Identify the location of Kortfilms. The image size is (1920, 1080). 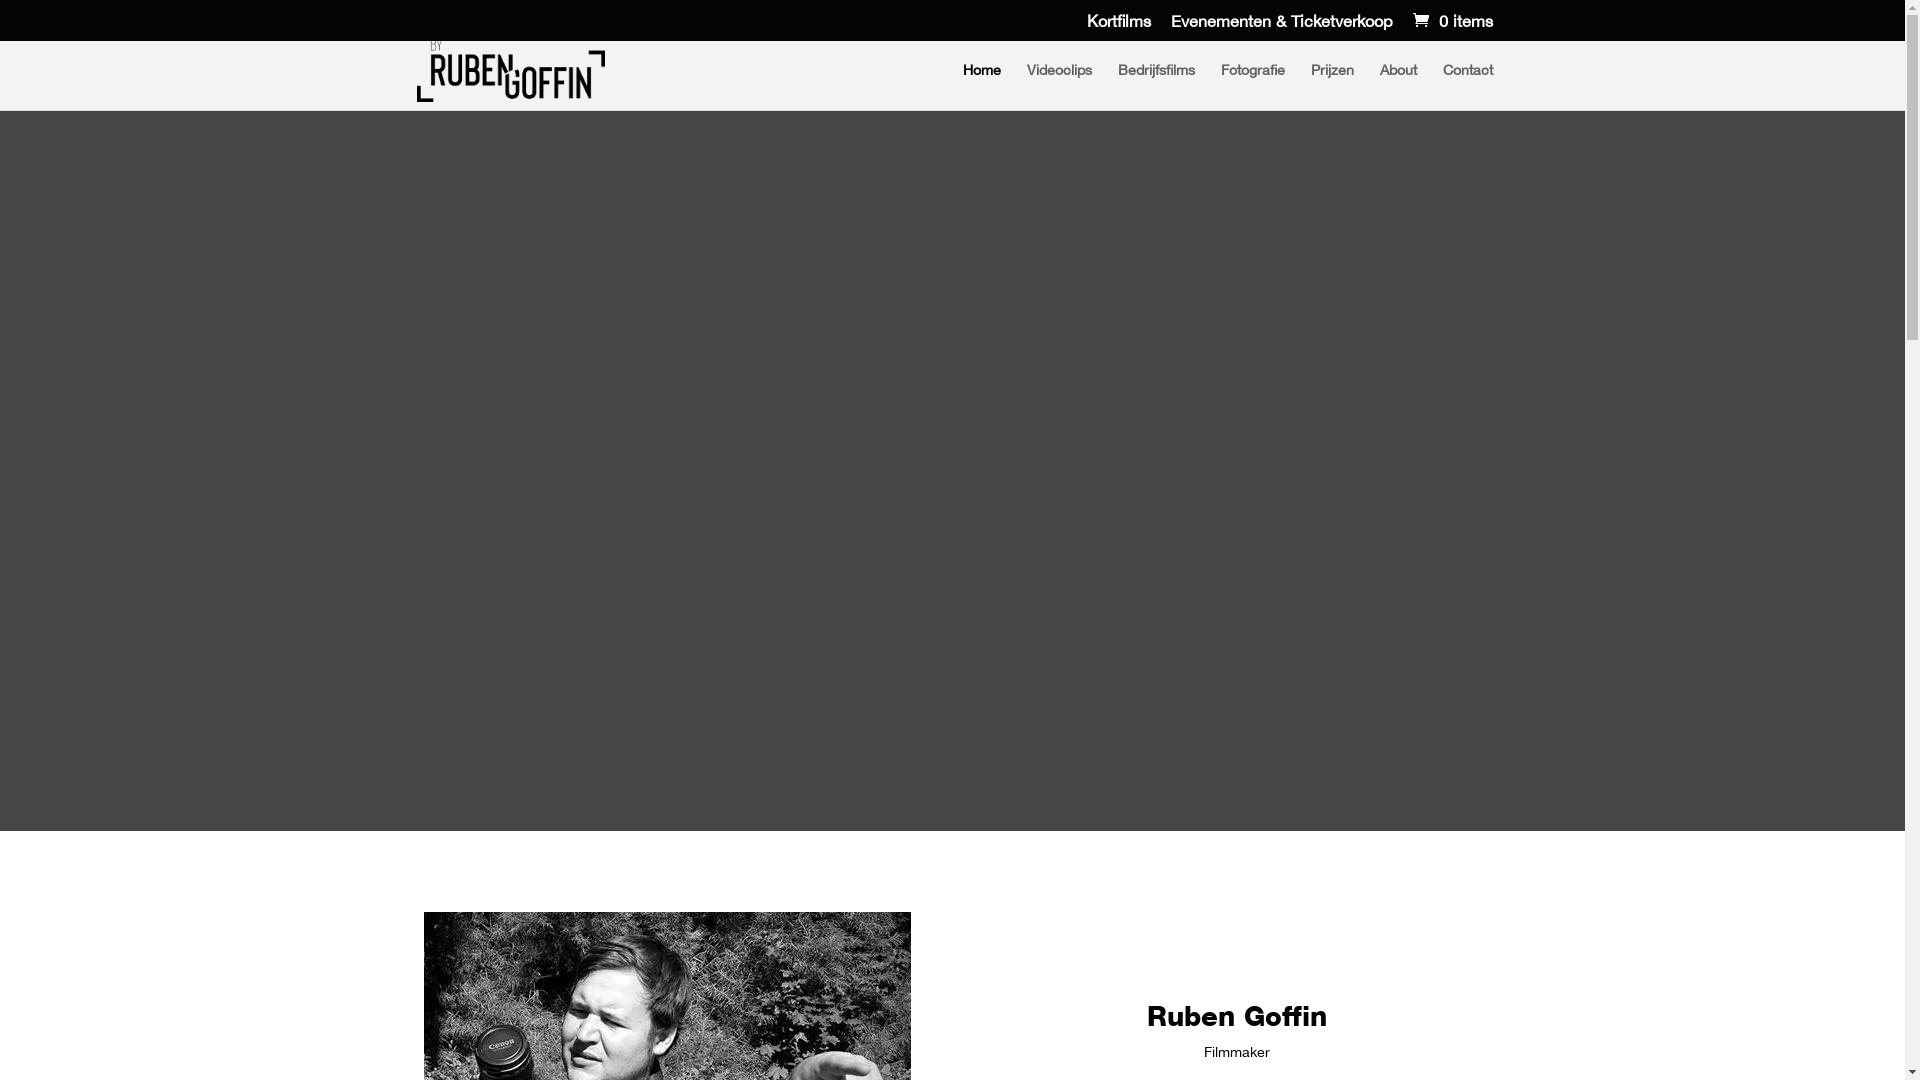
(1118, 27).